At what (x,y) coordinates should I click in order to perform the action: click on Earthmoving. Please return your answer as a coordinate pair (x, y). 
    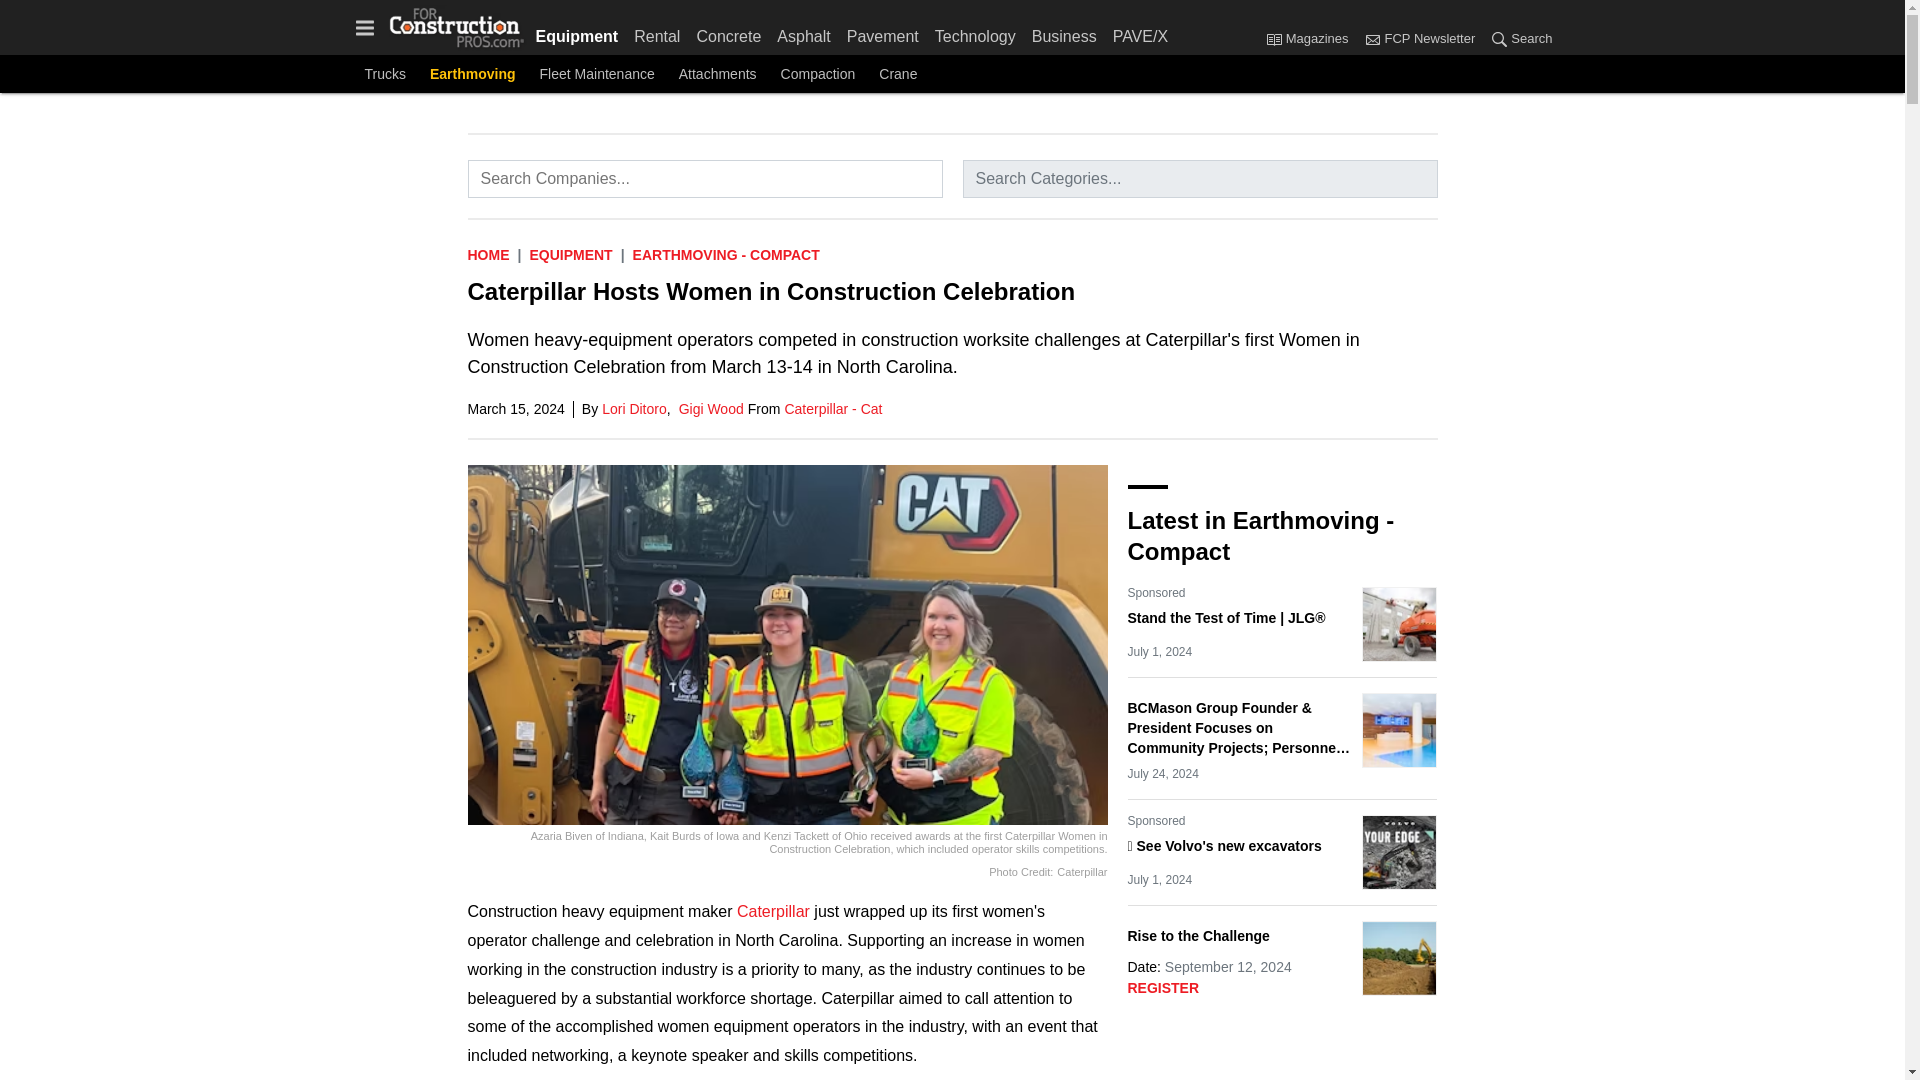
    Looking at the image, I should click on (473, 74).